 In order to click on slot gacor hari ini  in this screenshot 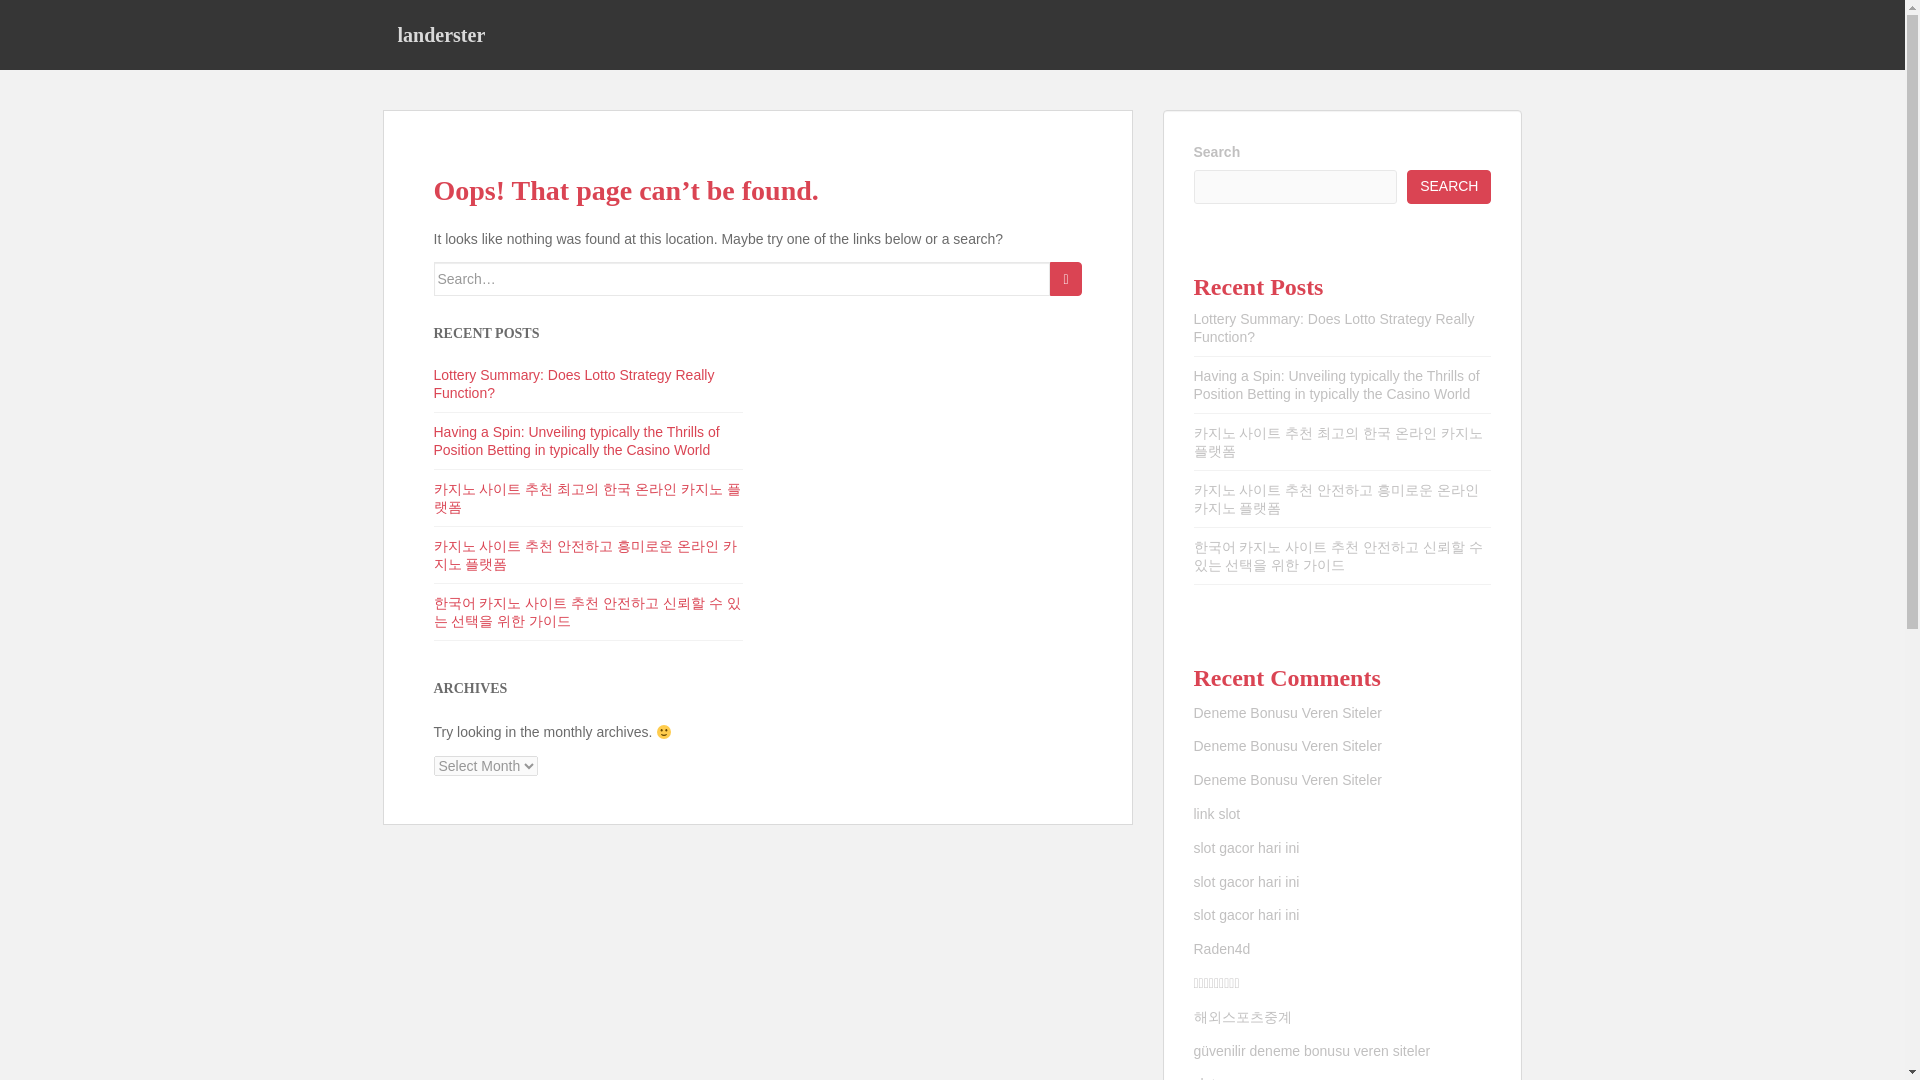, I will do `click(1248, 915)`.